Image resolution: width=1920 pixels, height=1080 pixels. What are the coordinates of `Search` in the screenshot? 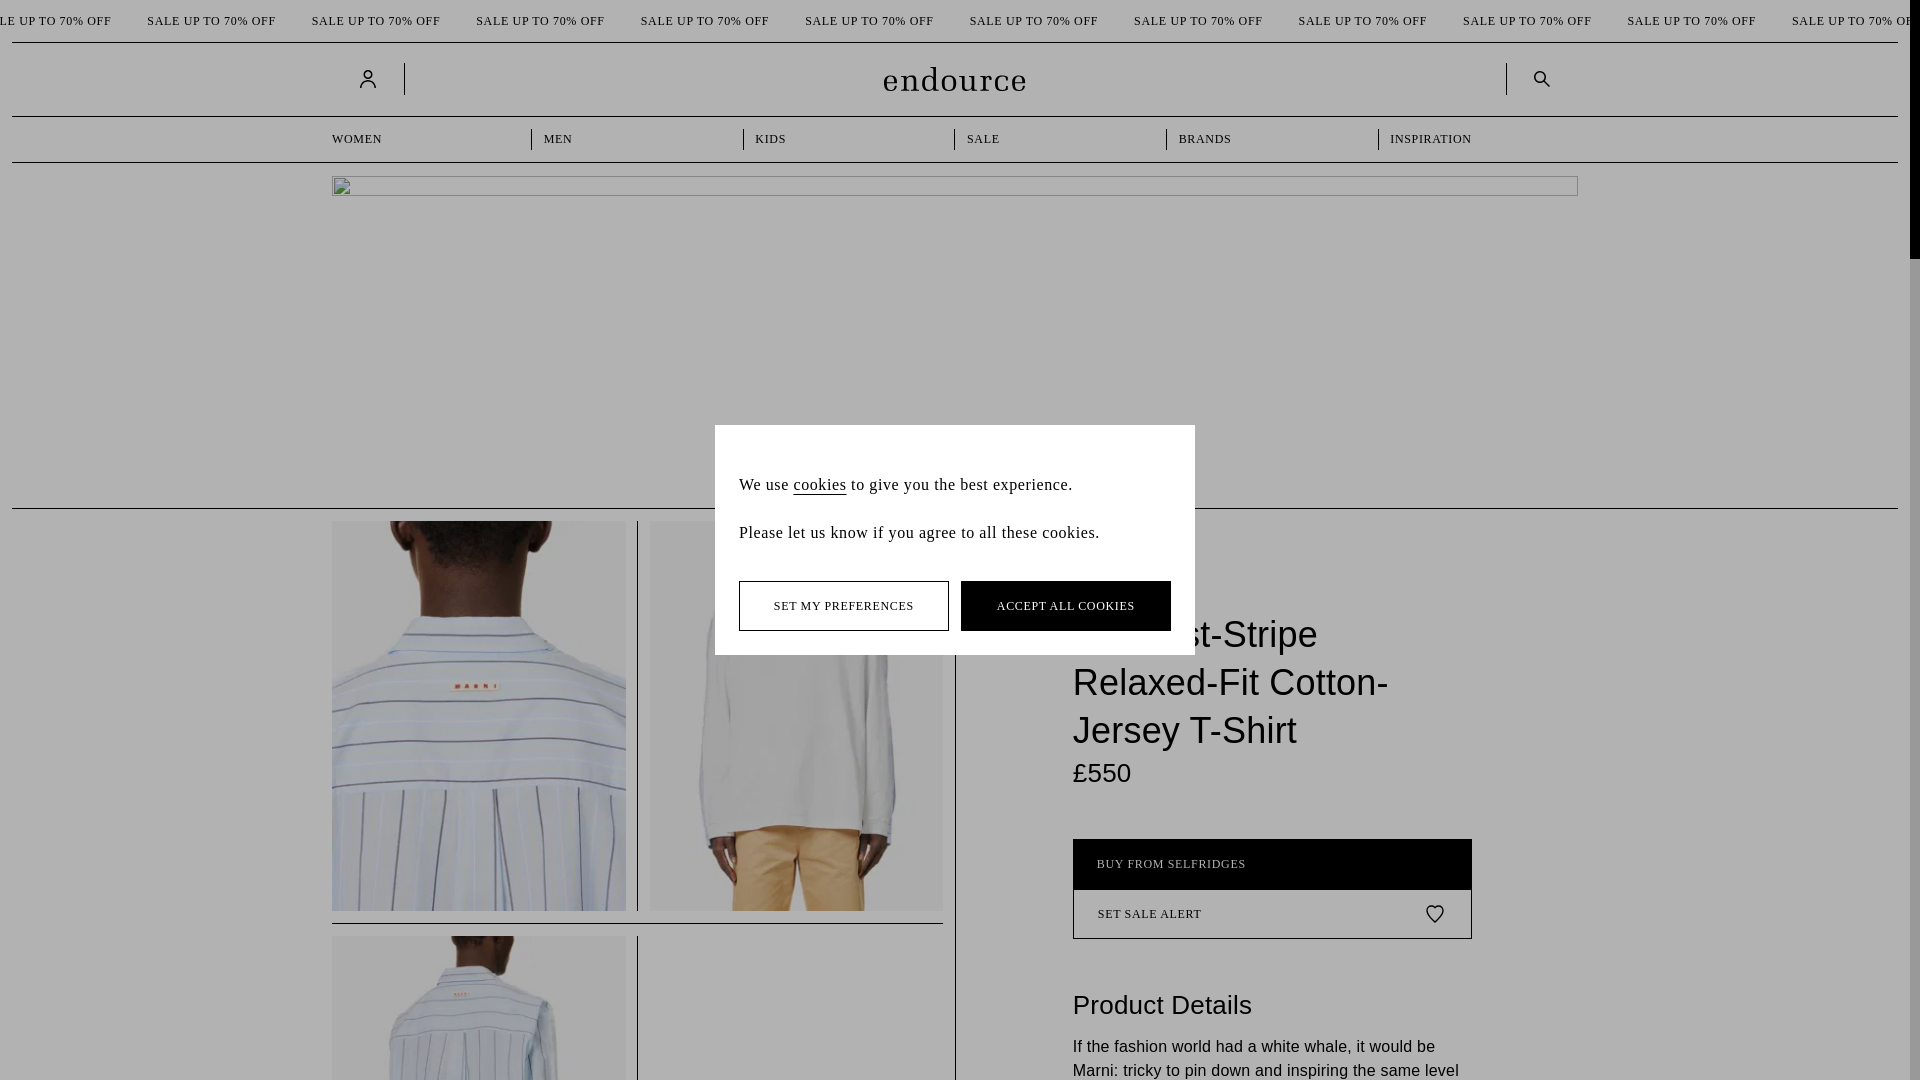 It's located at (1542, 78).